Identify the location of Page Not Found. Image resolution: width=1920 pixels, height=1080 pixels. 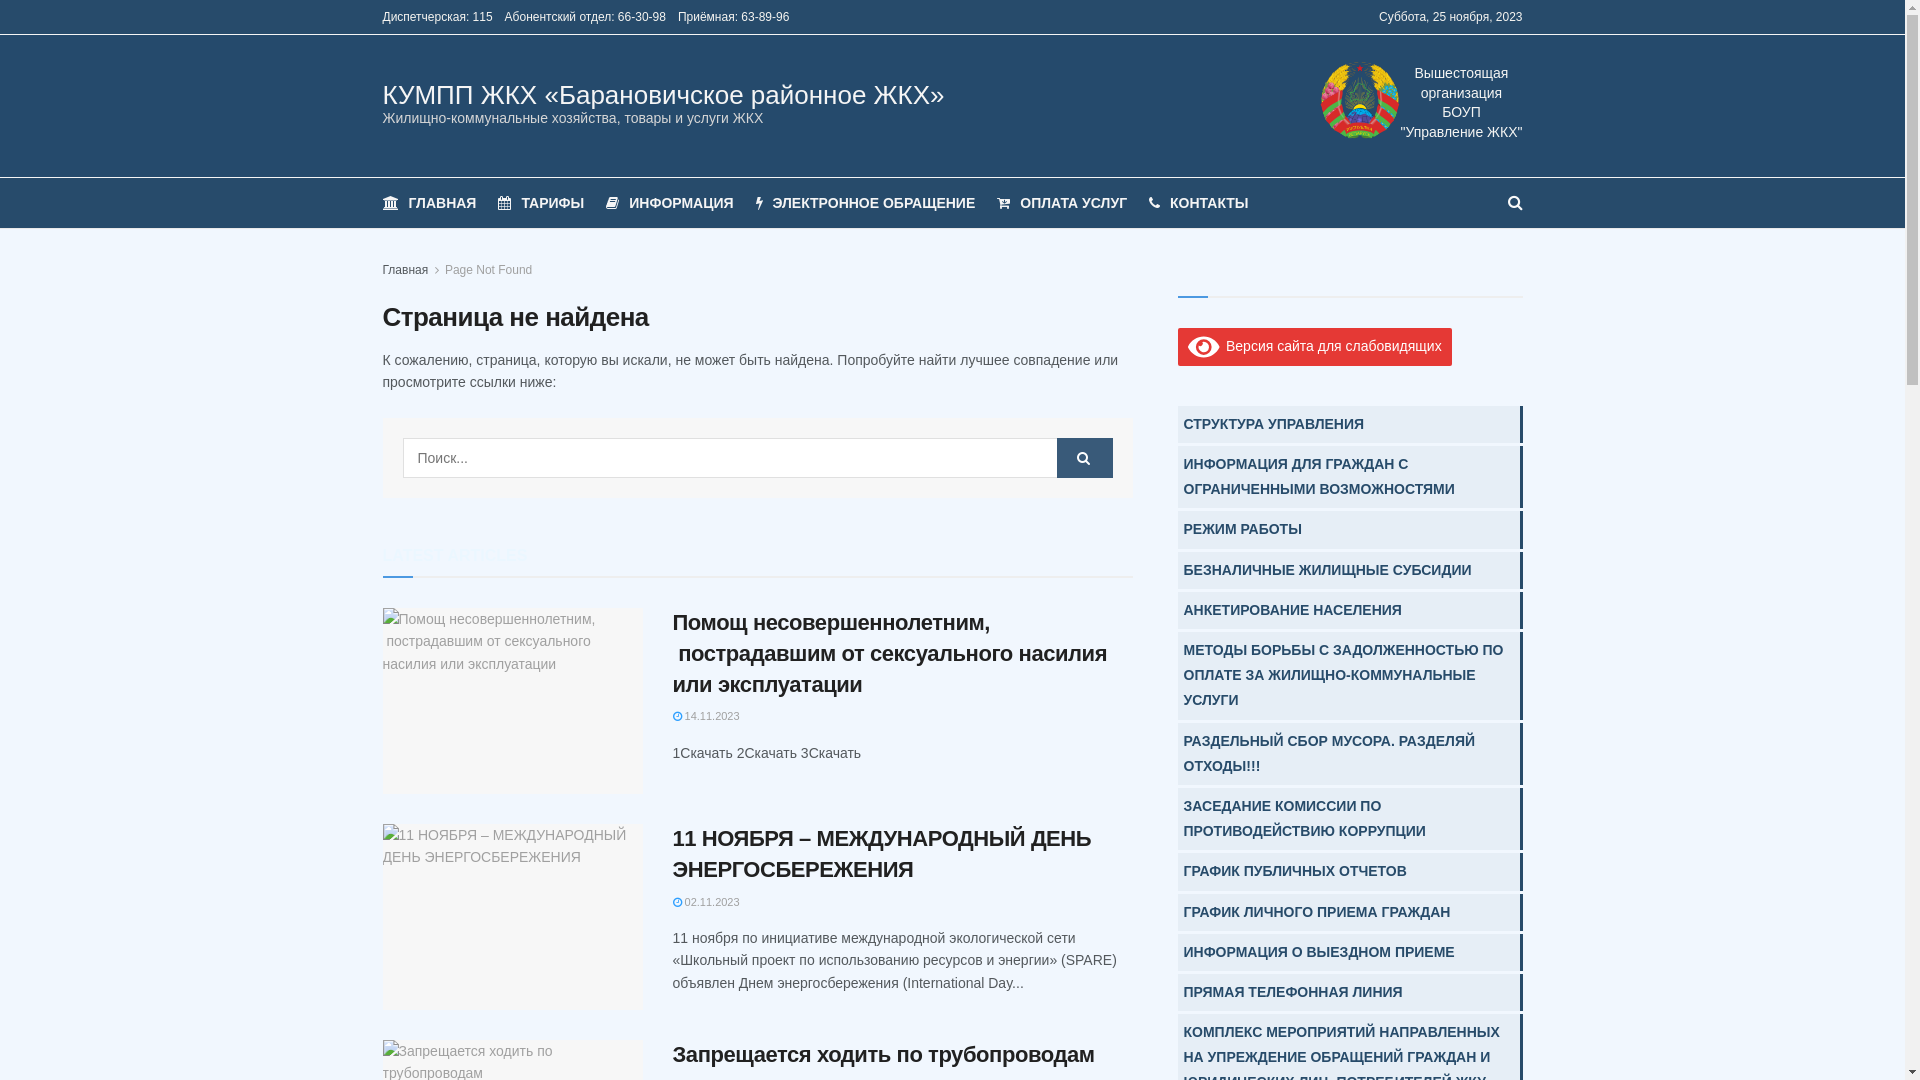
(488, 270).